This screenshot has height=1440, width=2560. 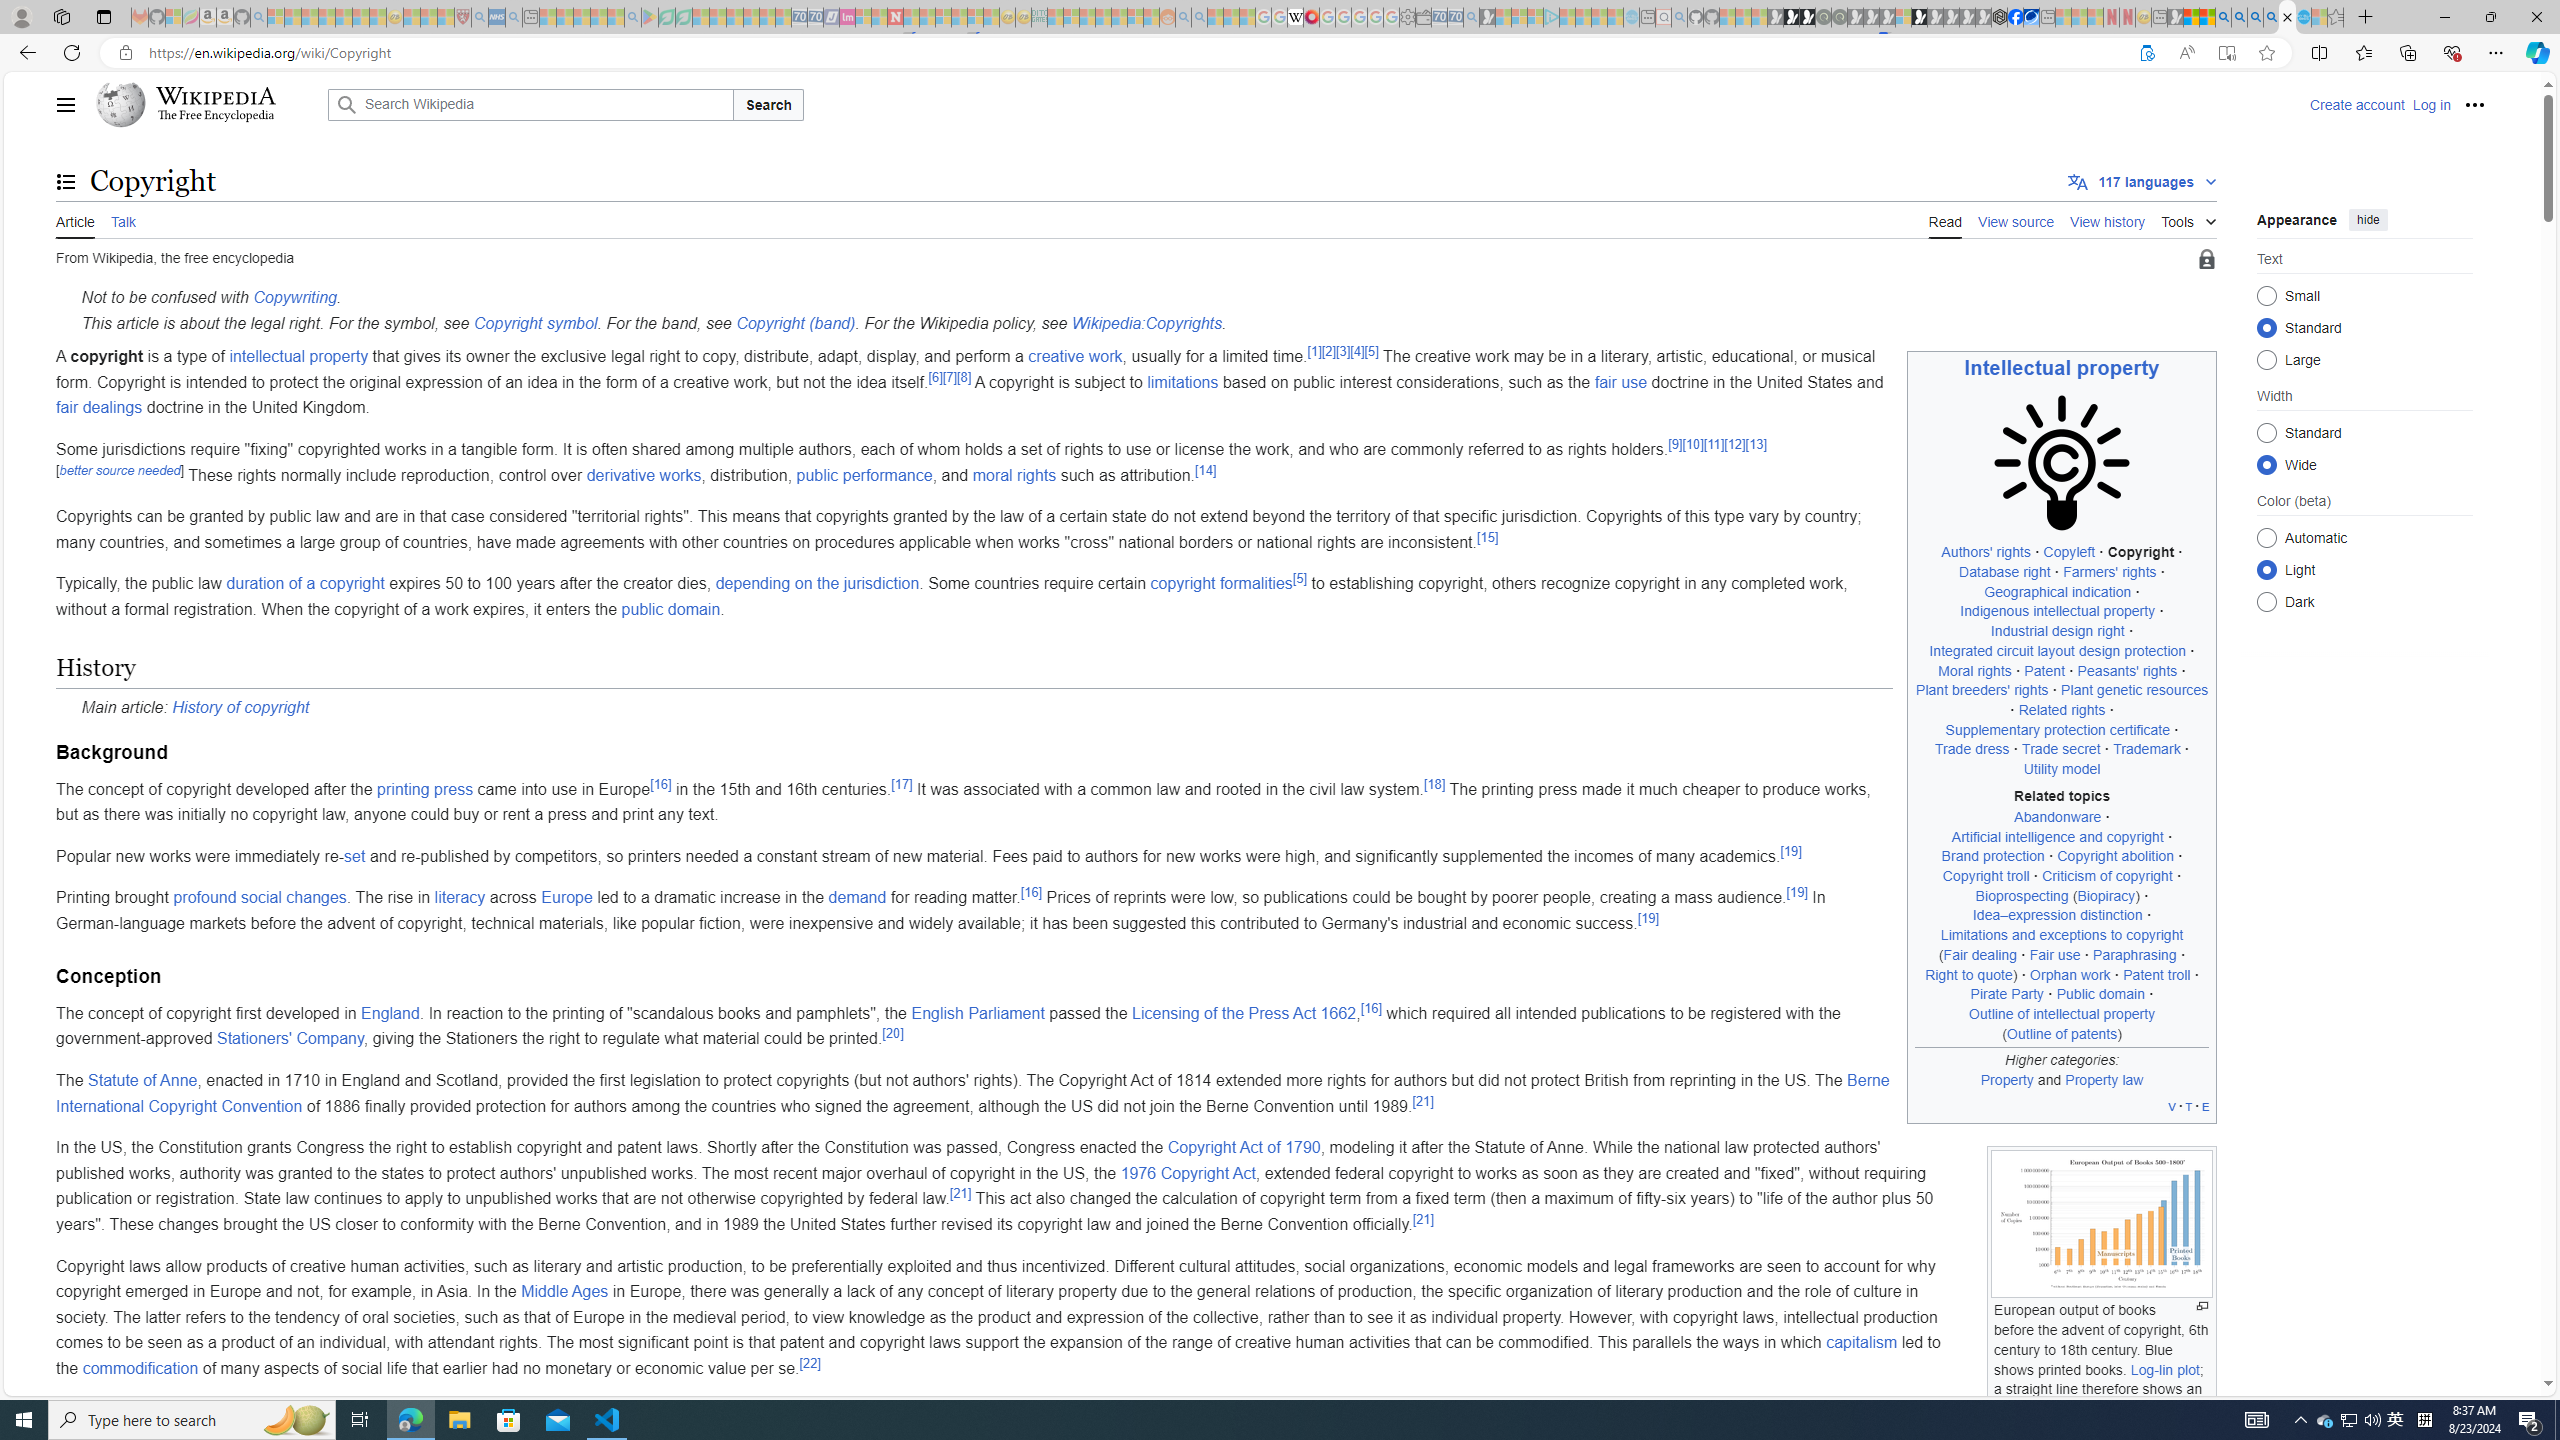 I want to click on [7], so click(x=950, y=376).